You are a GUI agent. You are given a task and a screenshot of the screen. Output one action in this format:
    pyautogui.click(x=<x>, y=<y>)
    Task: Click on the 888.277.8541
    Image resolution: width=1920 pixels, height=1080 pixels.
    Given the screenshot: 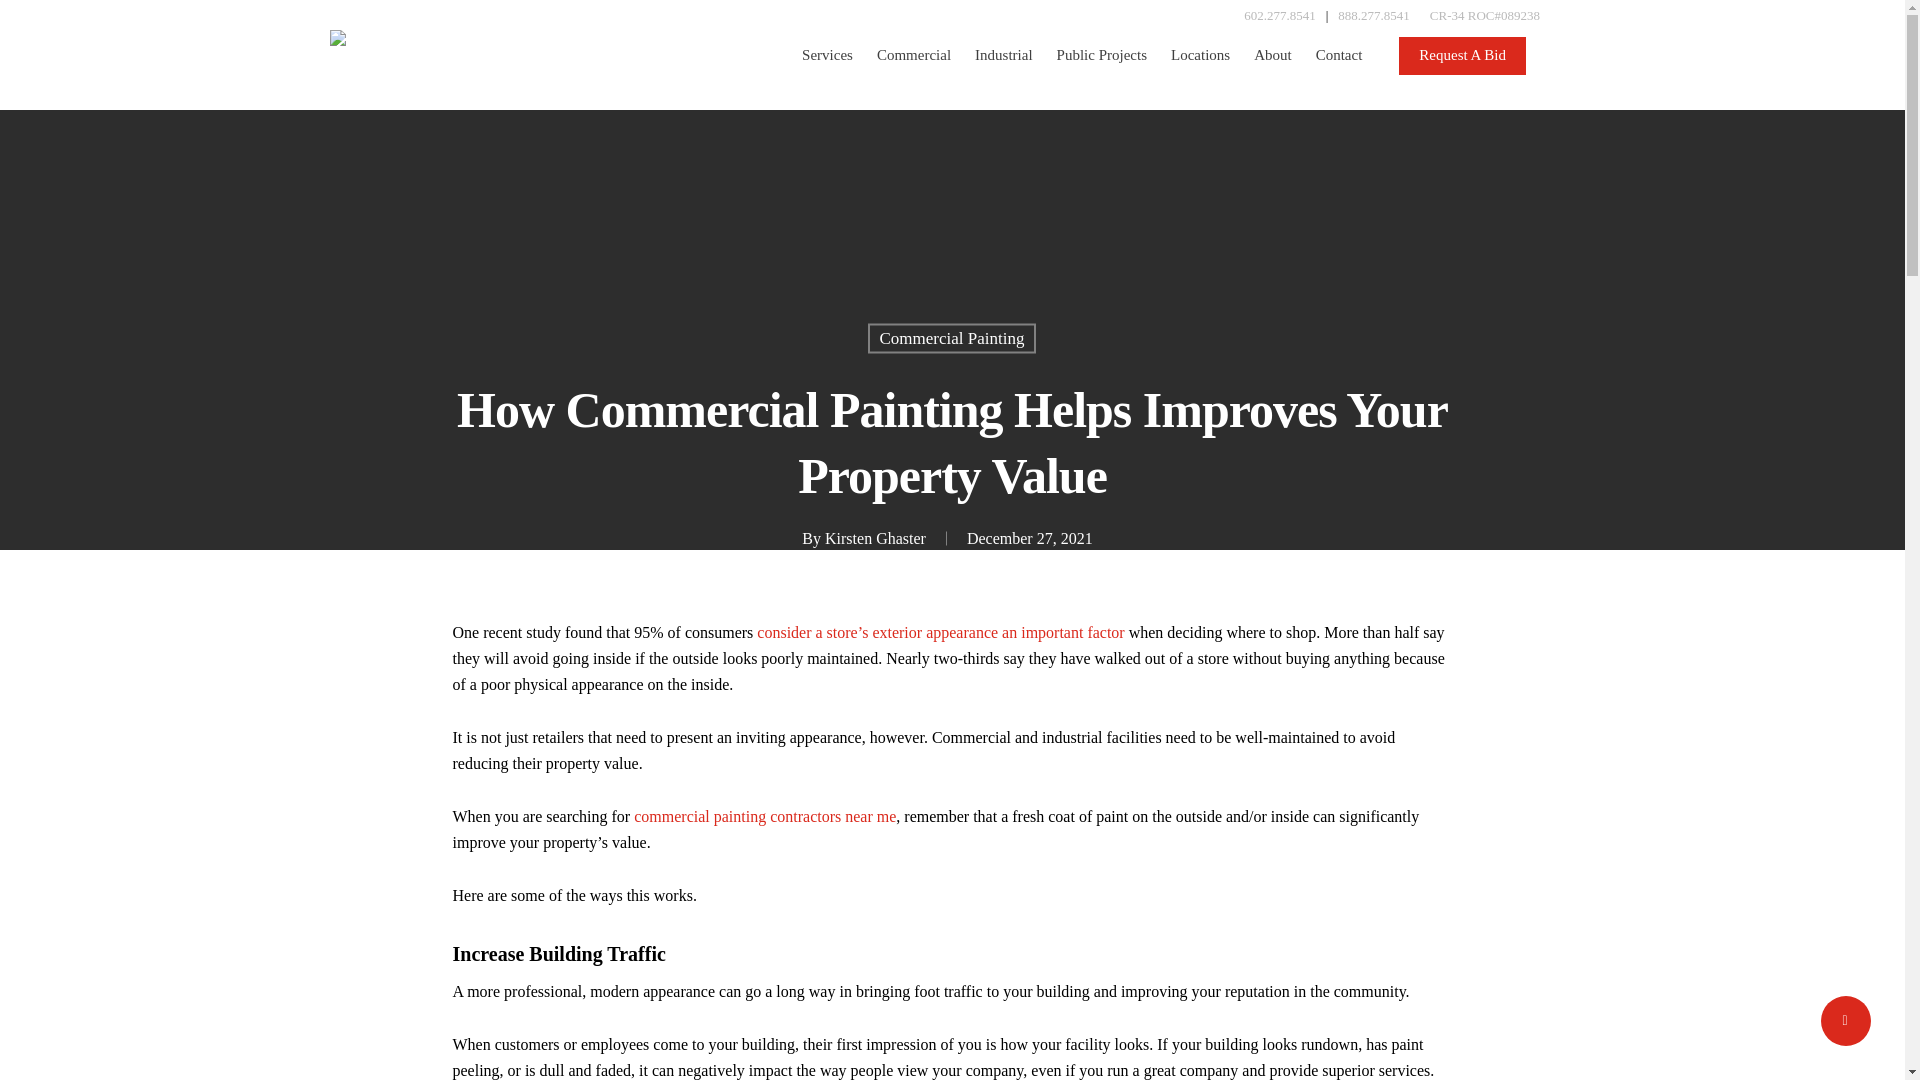 What is the action you would take?
    pyautogui.click(x=1374, y=16)
    